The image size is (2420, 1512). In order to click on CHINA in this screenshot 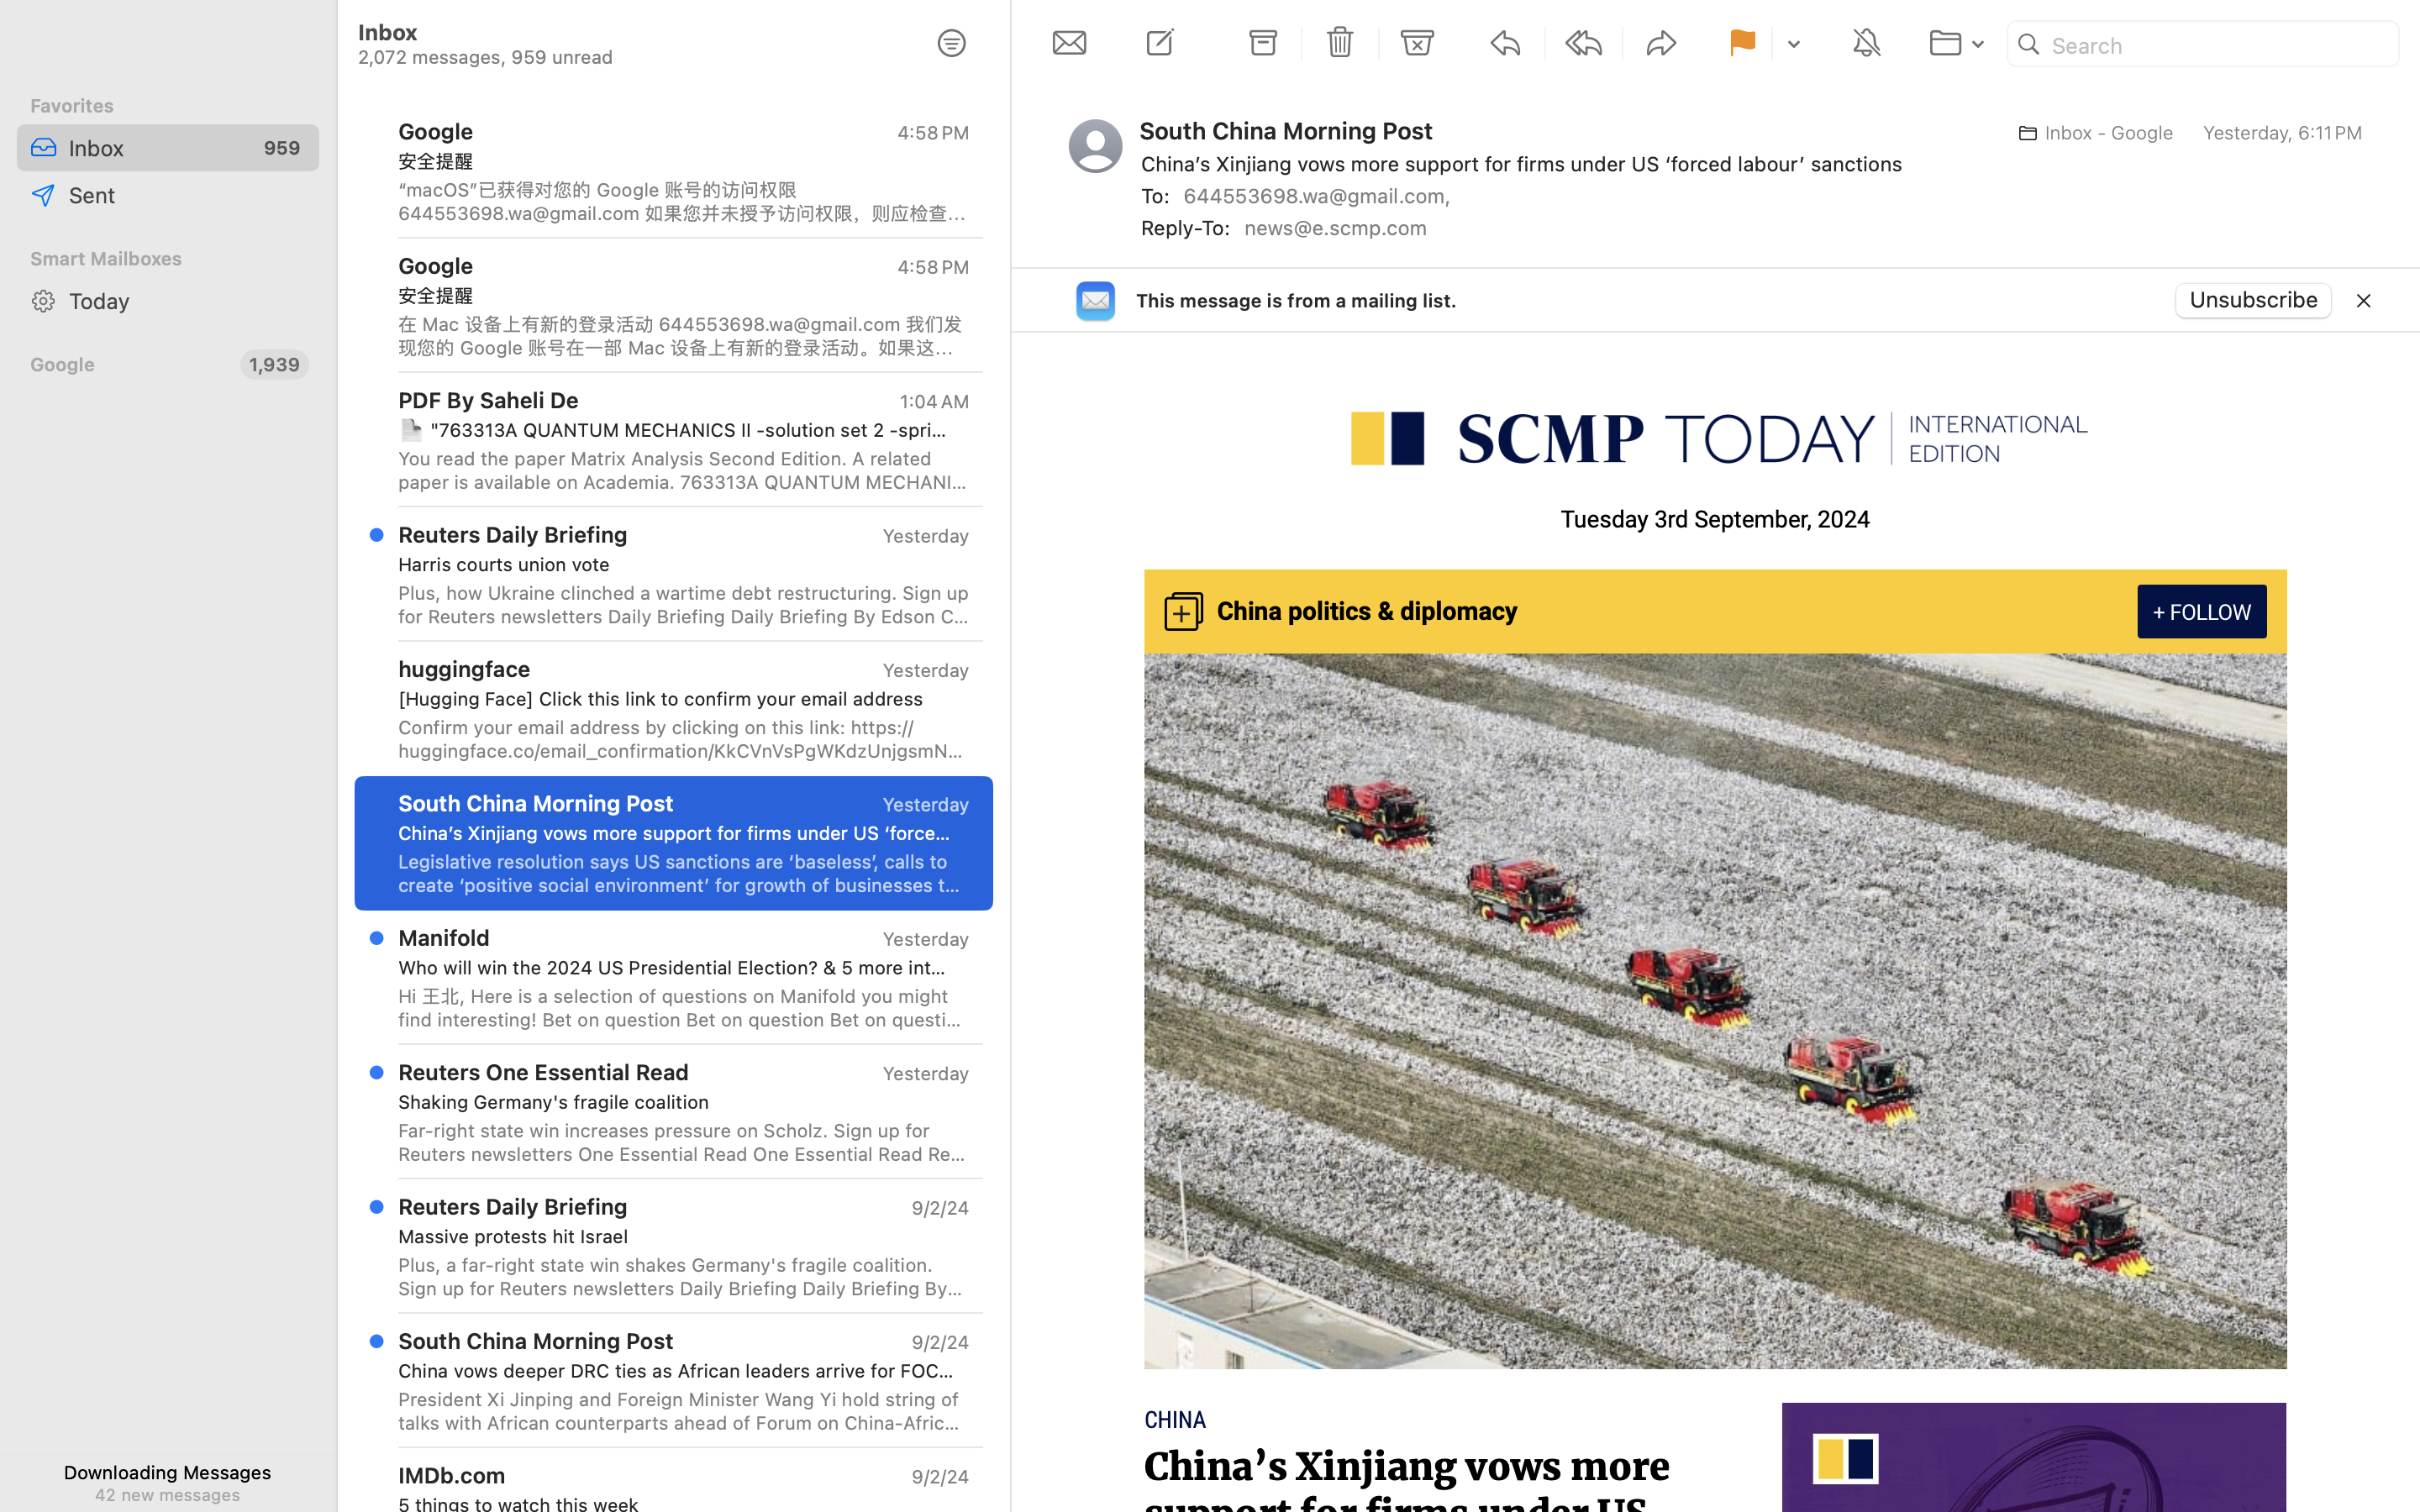, I will do `click(1176, 1420)`.